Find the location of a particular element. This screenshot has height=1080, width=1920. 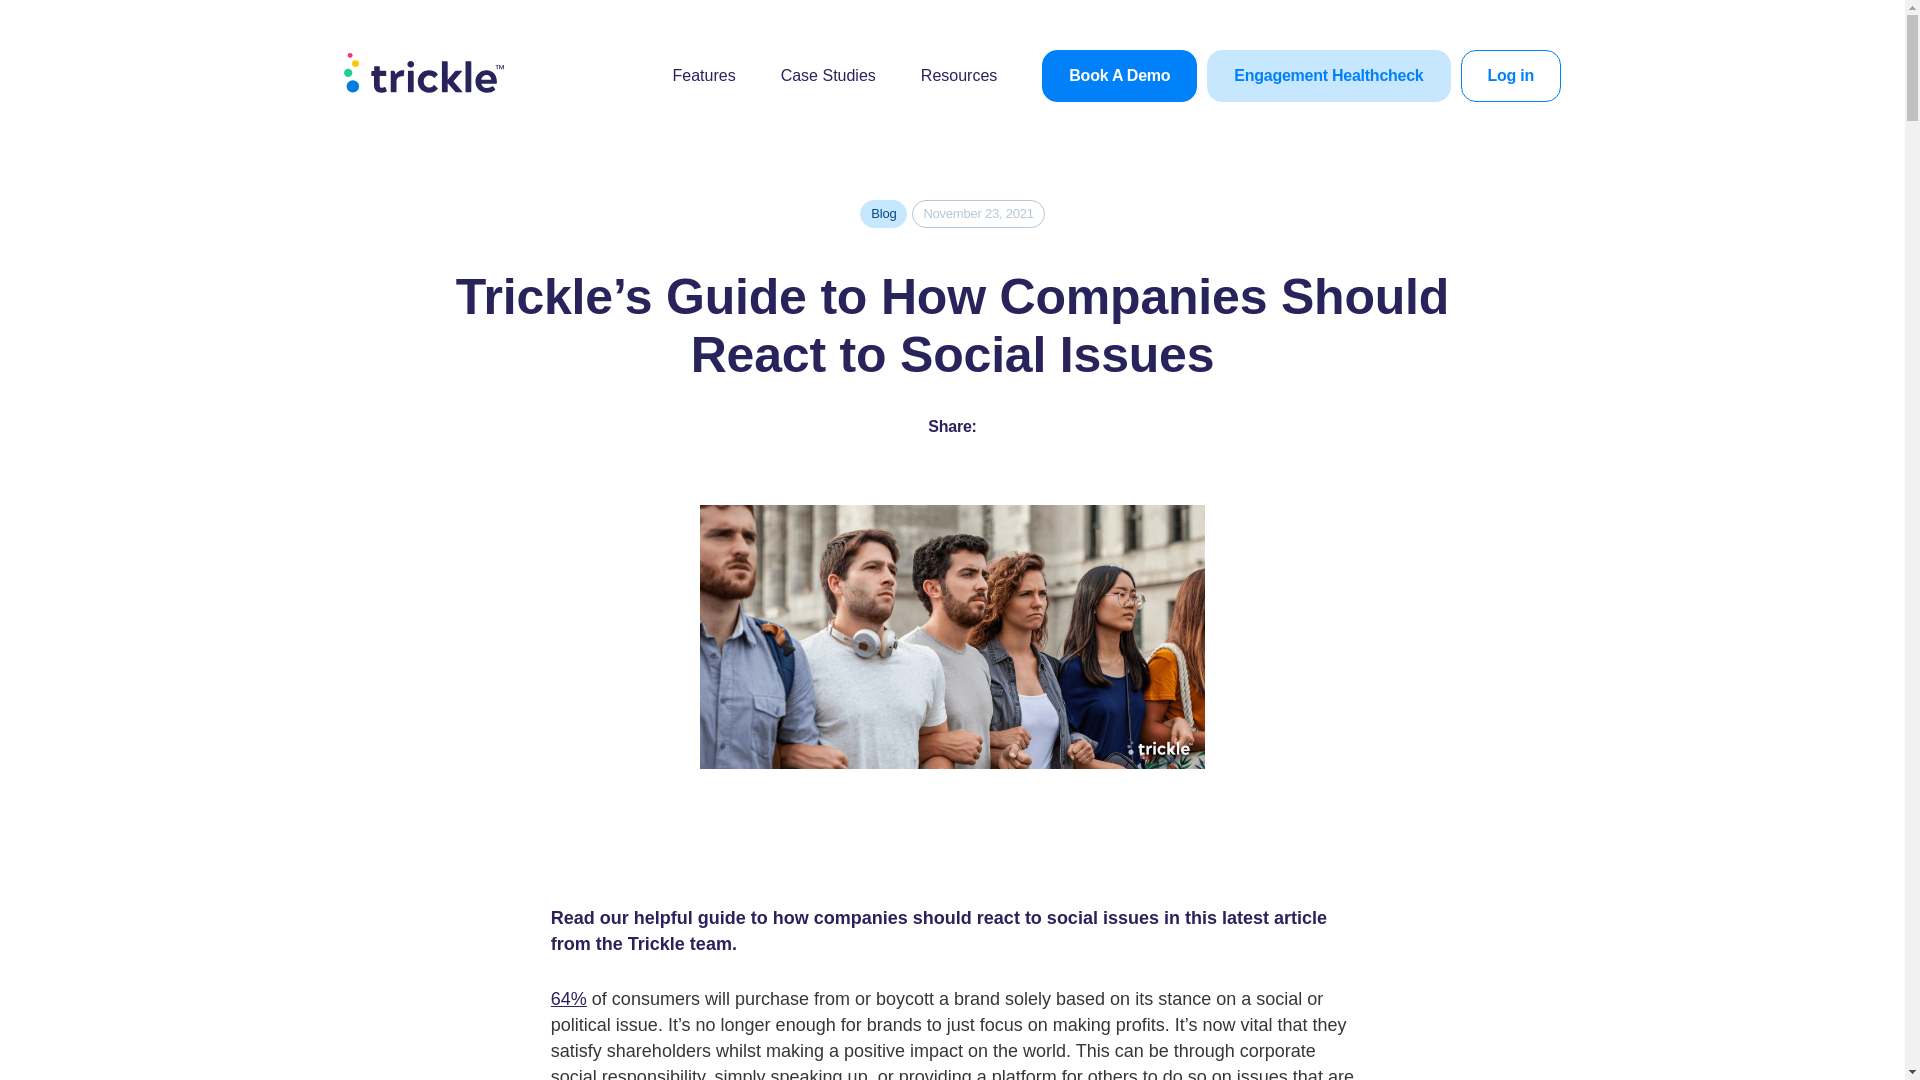

Case Studies is located at coordinates (828, 75).